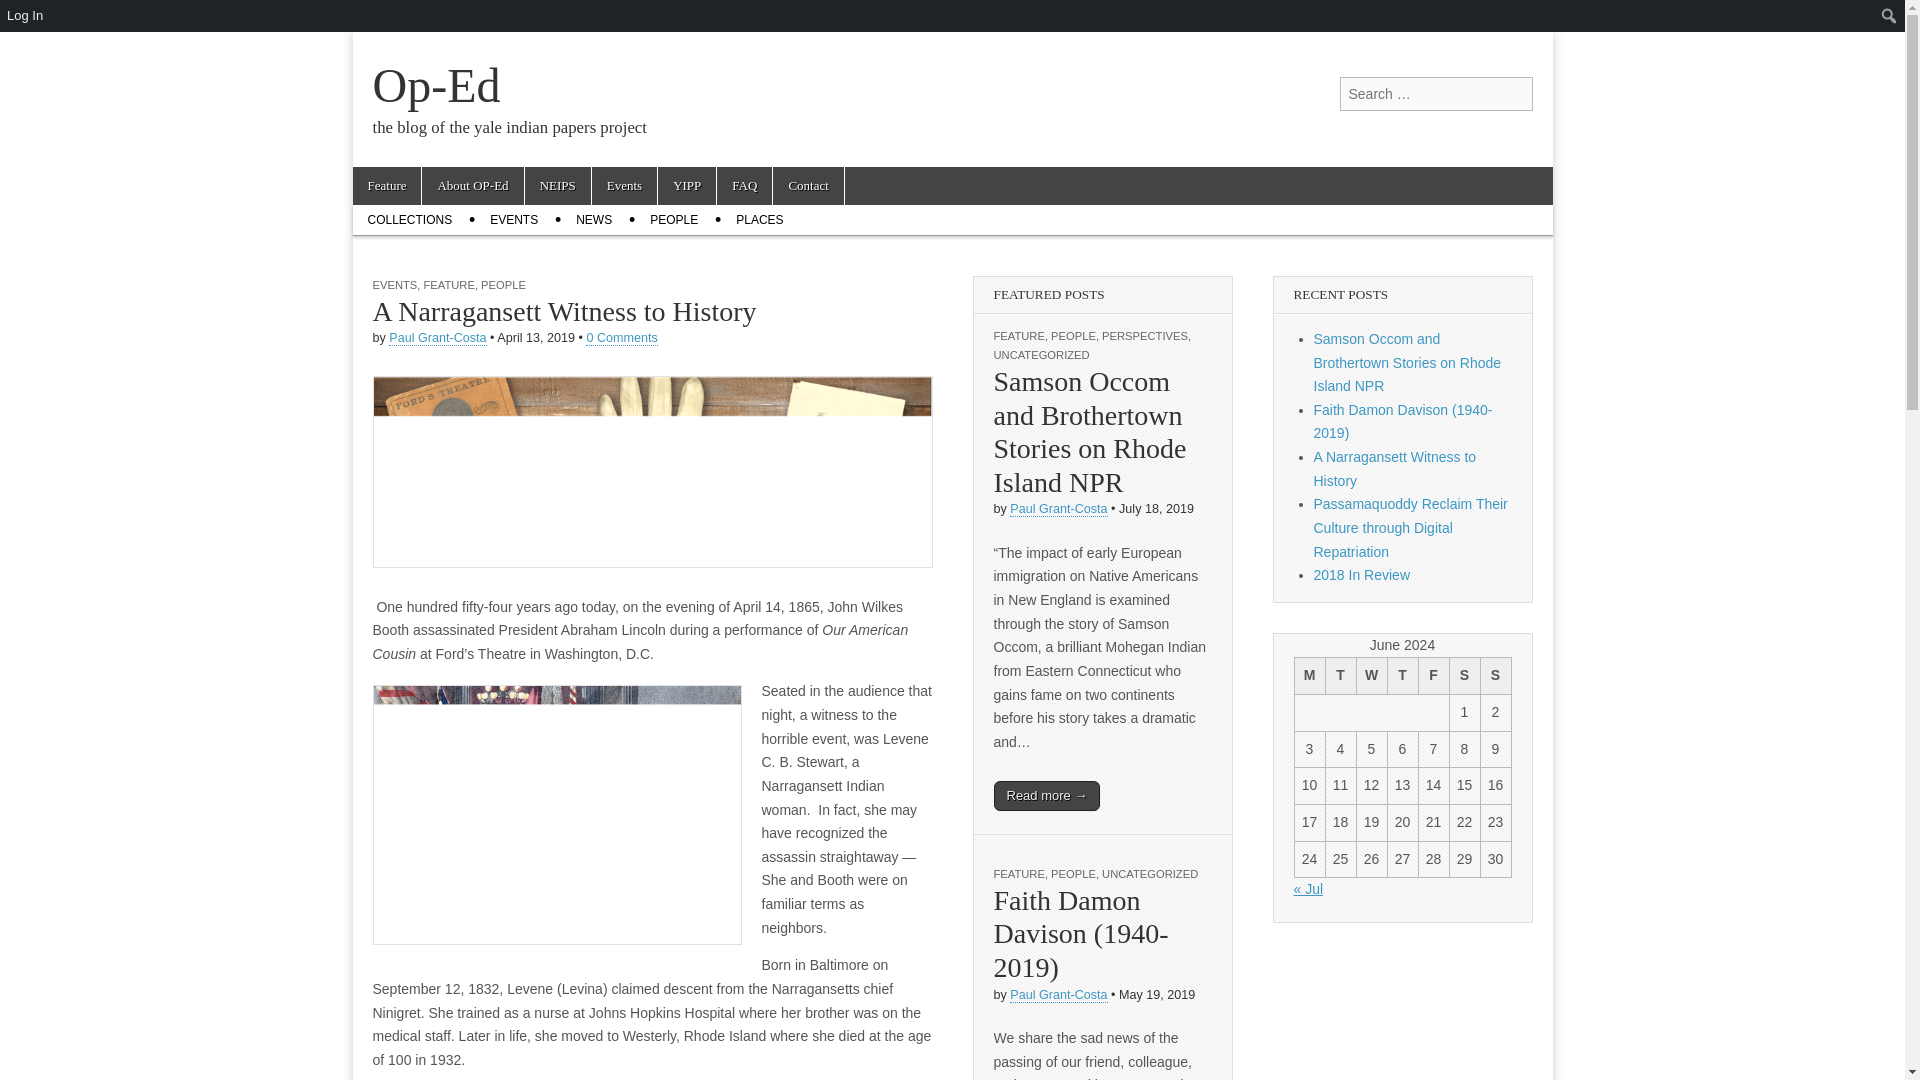 This screenshot has height=1080, width=1920. What do you see at coordinates (1073, 336) in the screenshot?
I see `PEOPLE` at bounding box center [1073, 336].